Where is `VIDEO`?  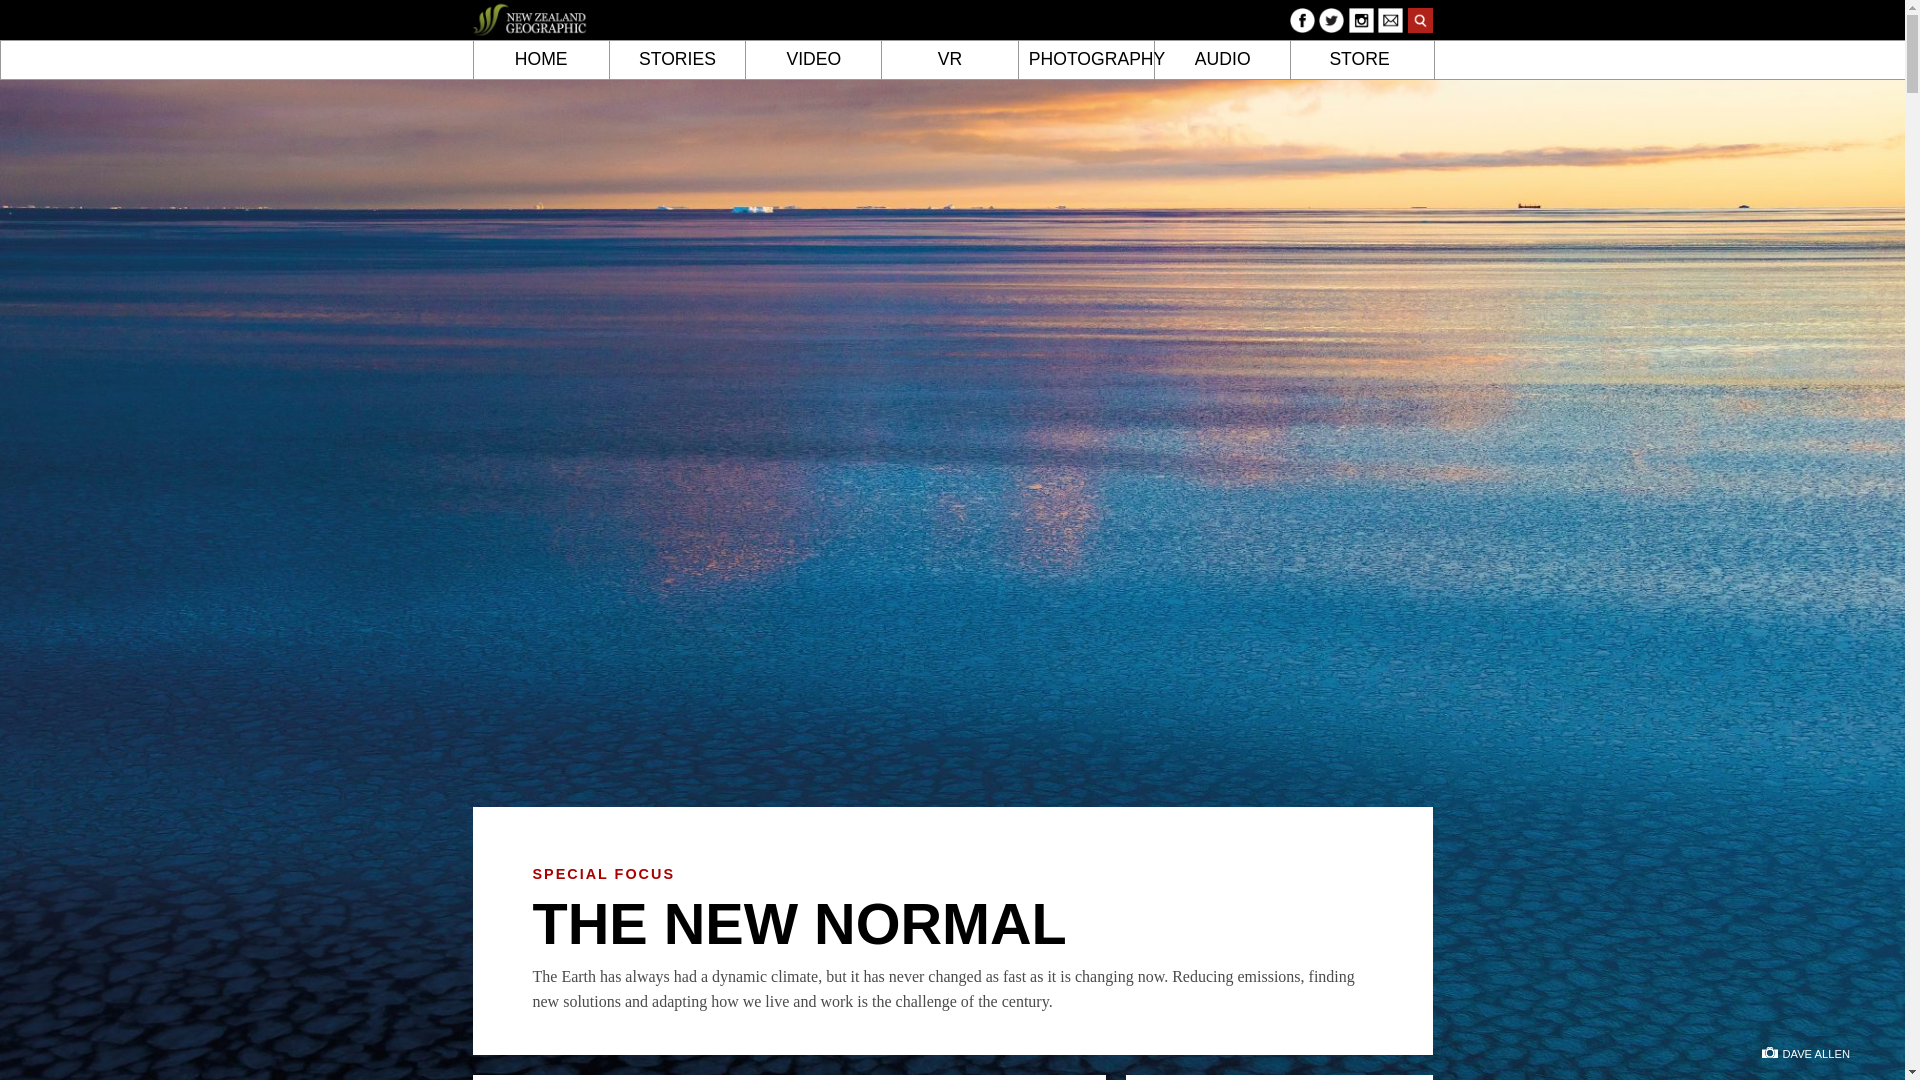
VIDEO is located at coordinates (814, 60).